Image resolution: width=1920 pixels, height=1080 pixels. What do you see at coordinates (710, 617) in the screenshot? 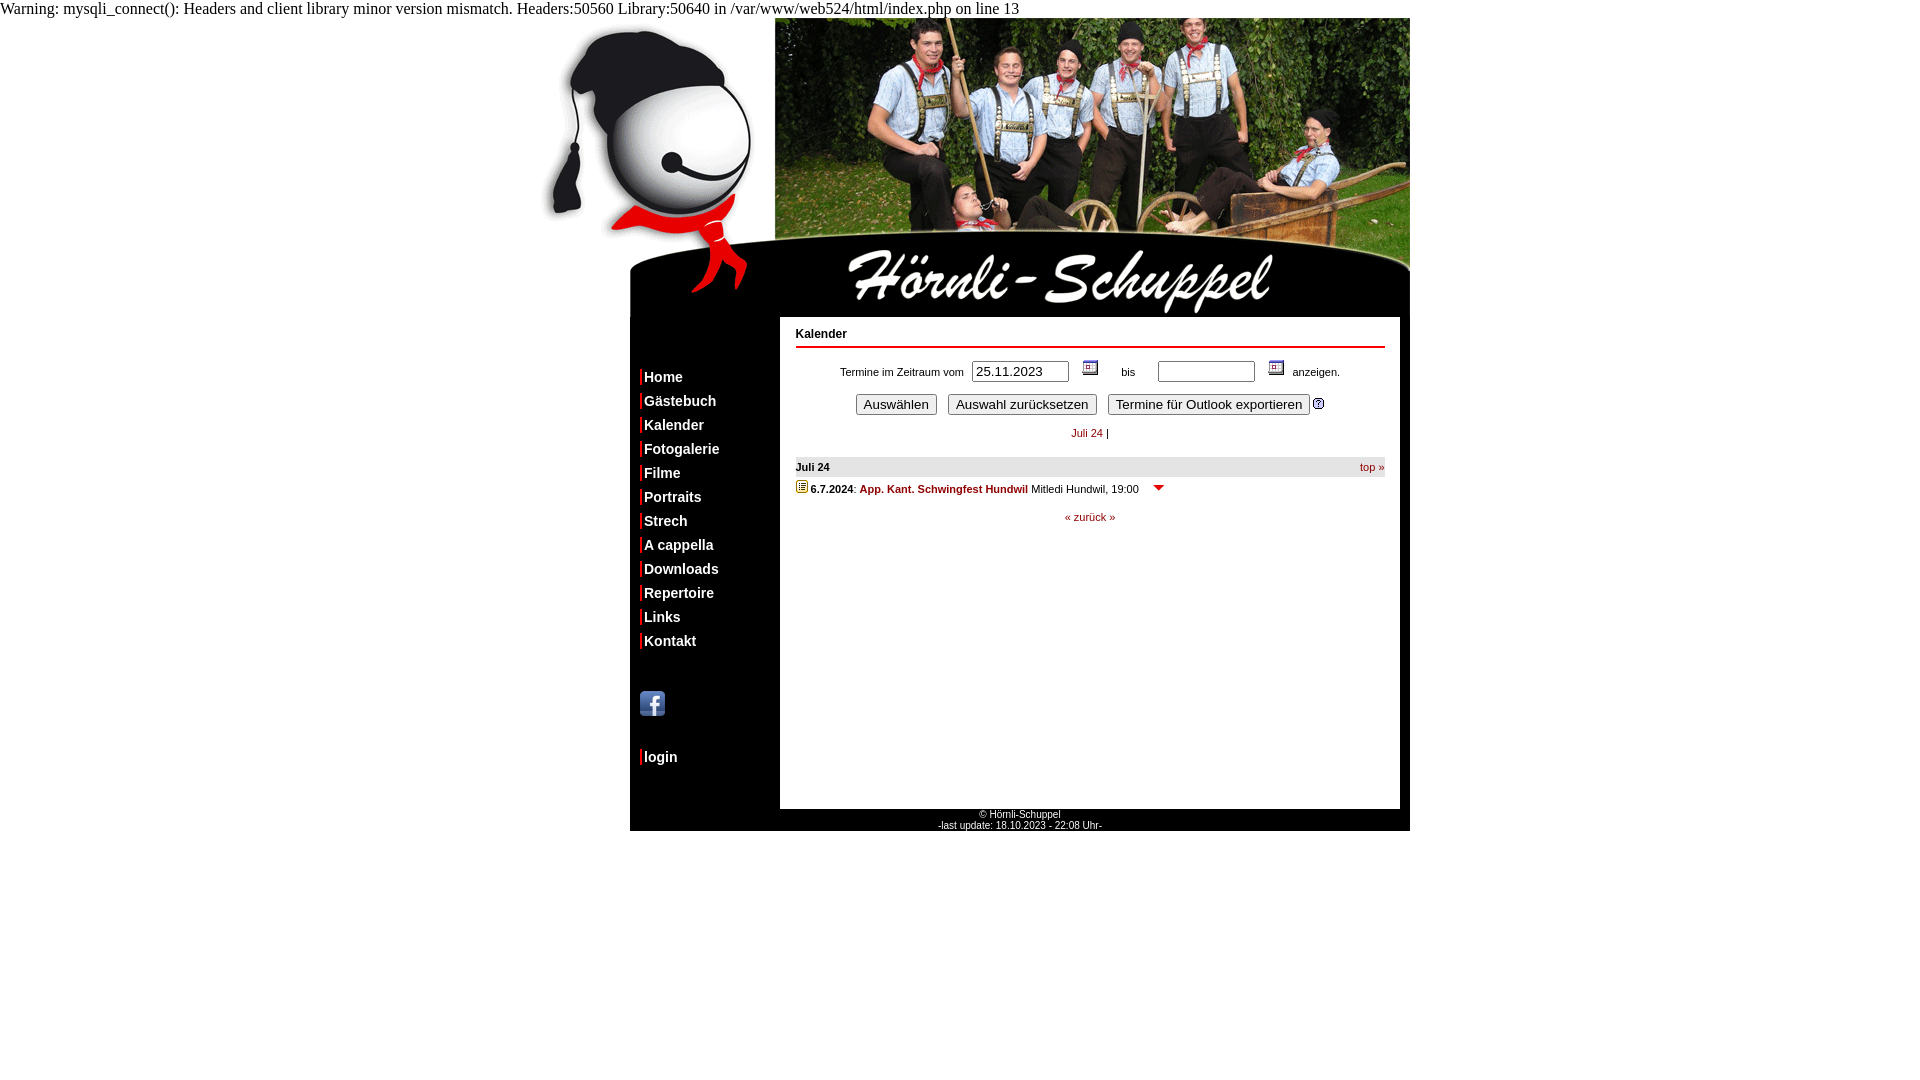
I see `Links` at bounding box center [710, 617].